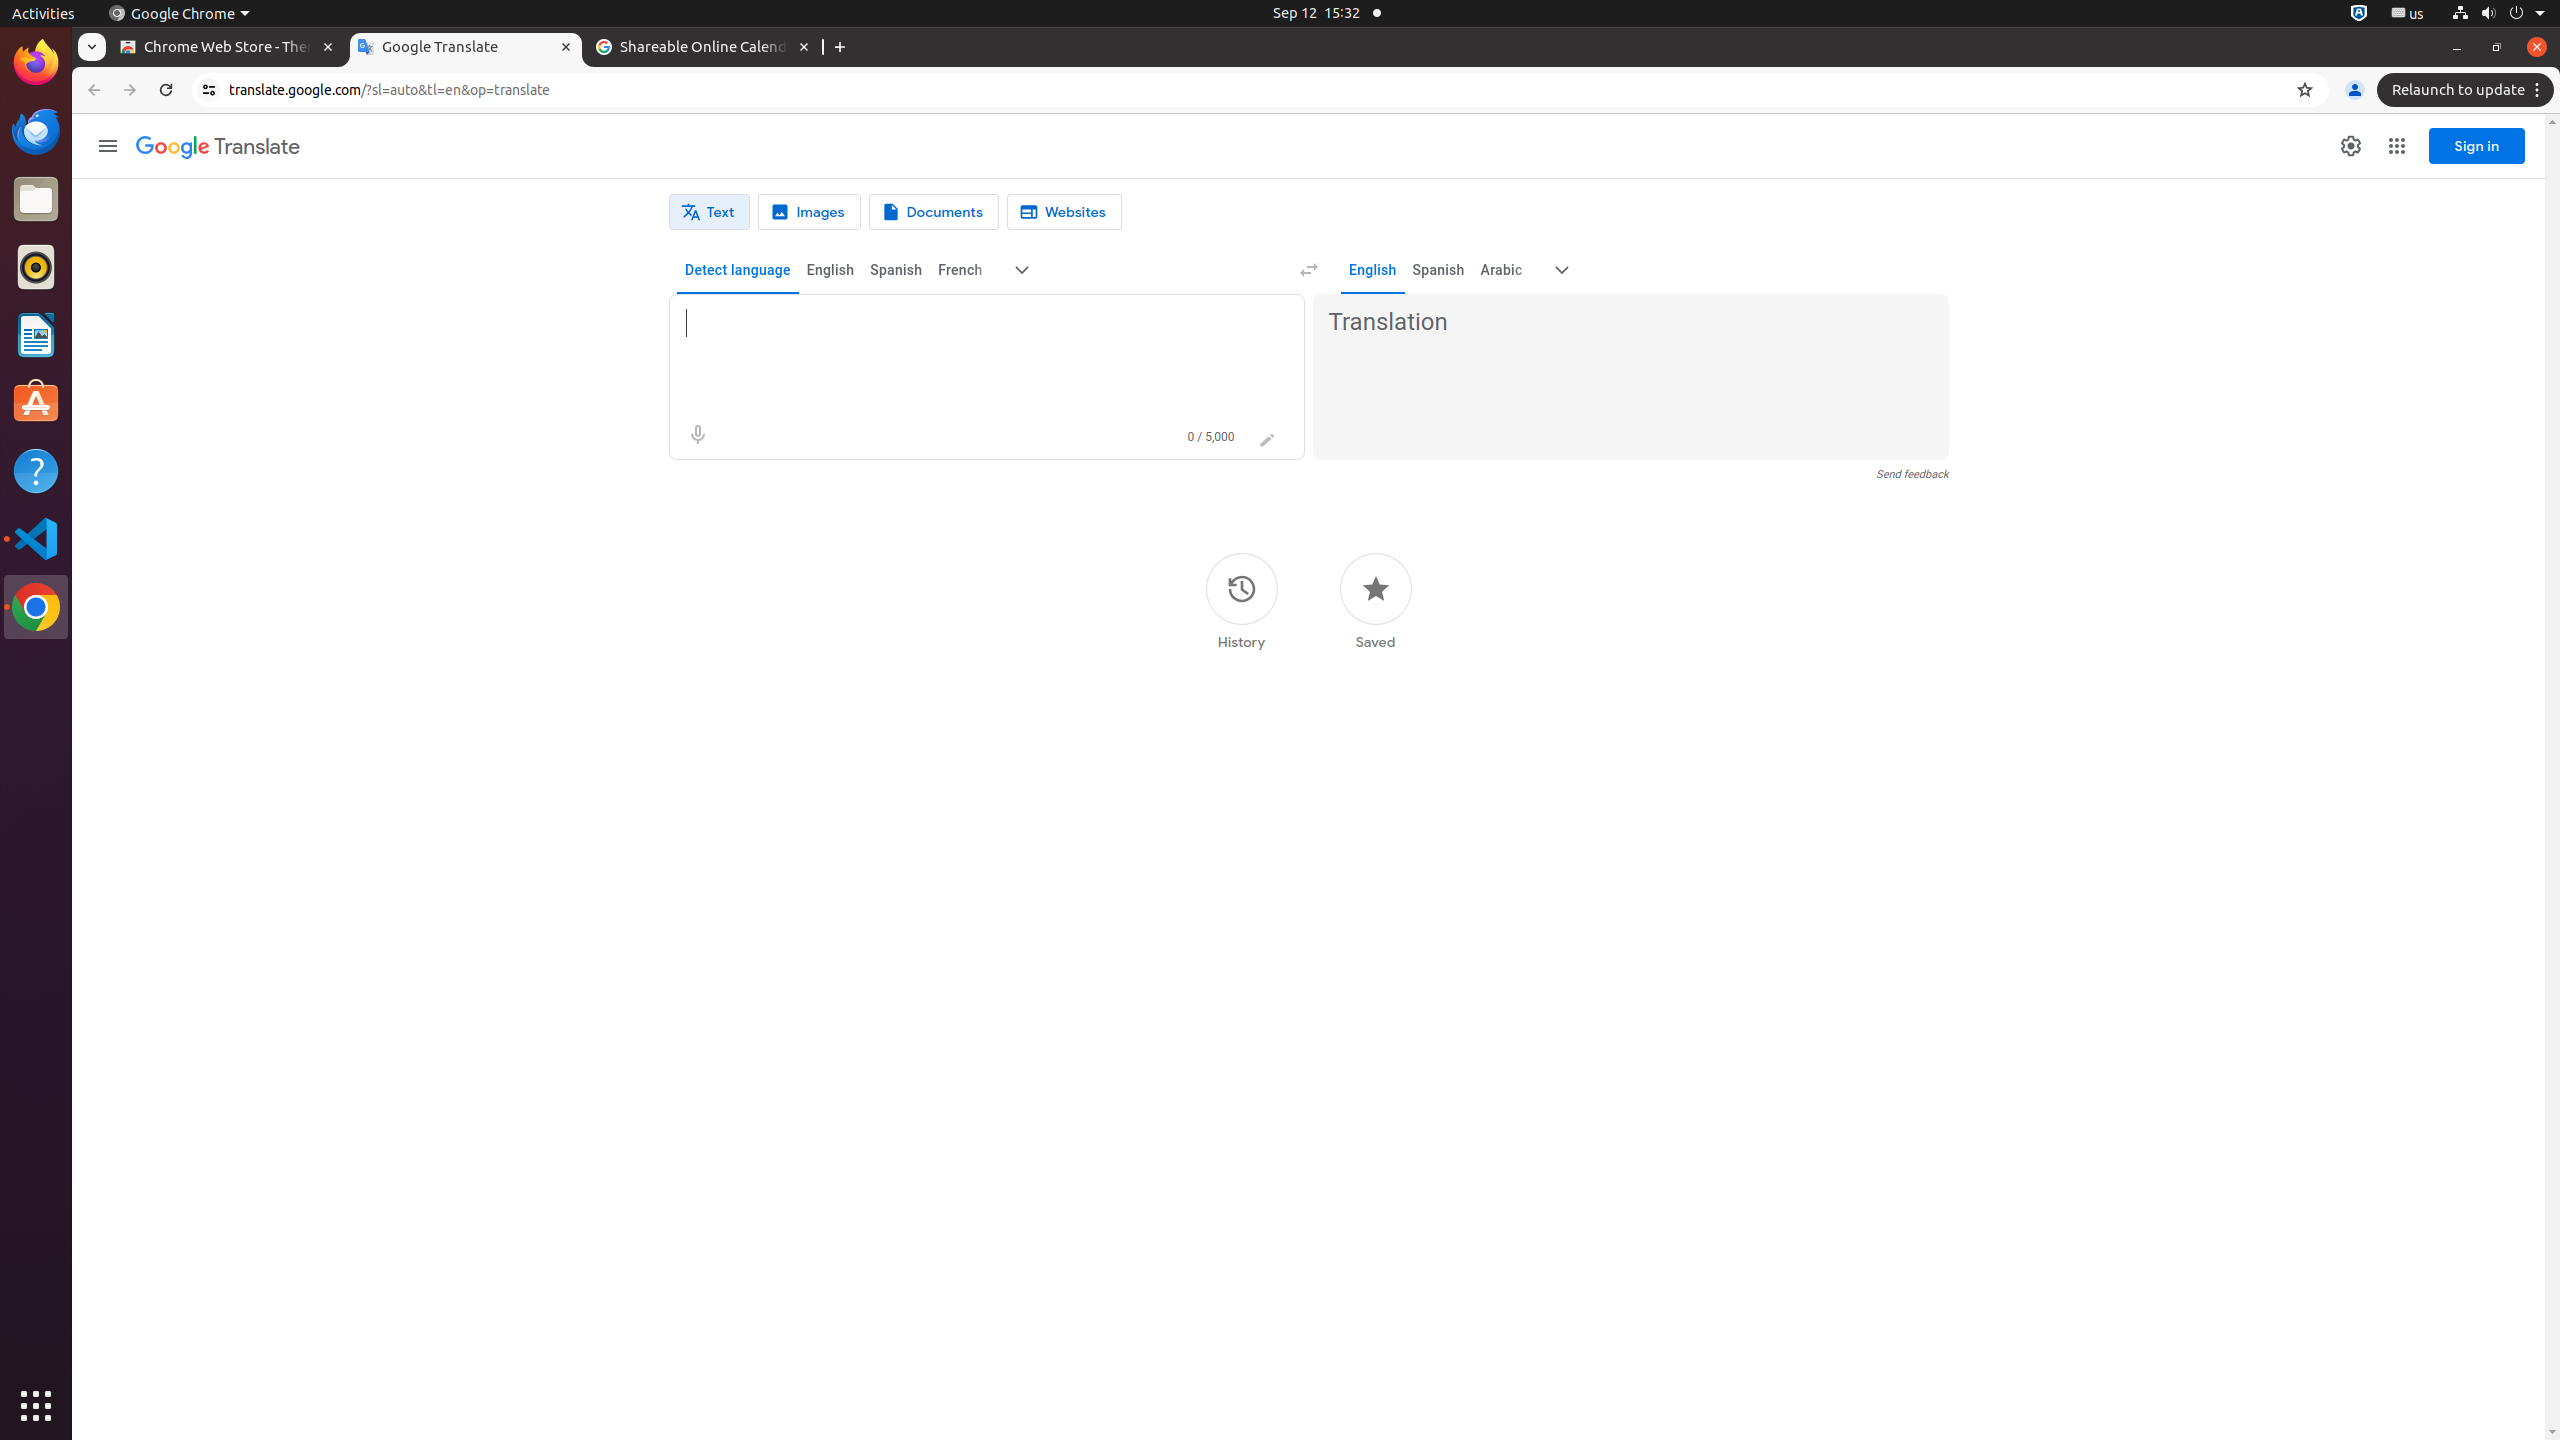 The height and width of the screenshot is (1440, 2560). What do you see at coordinates (36, 267) in the screenshot?
I see `Rhythmbox` at bounding box center [36, 267].